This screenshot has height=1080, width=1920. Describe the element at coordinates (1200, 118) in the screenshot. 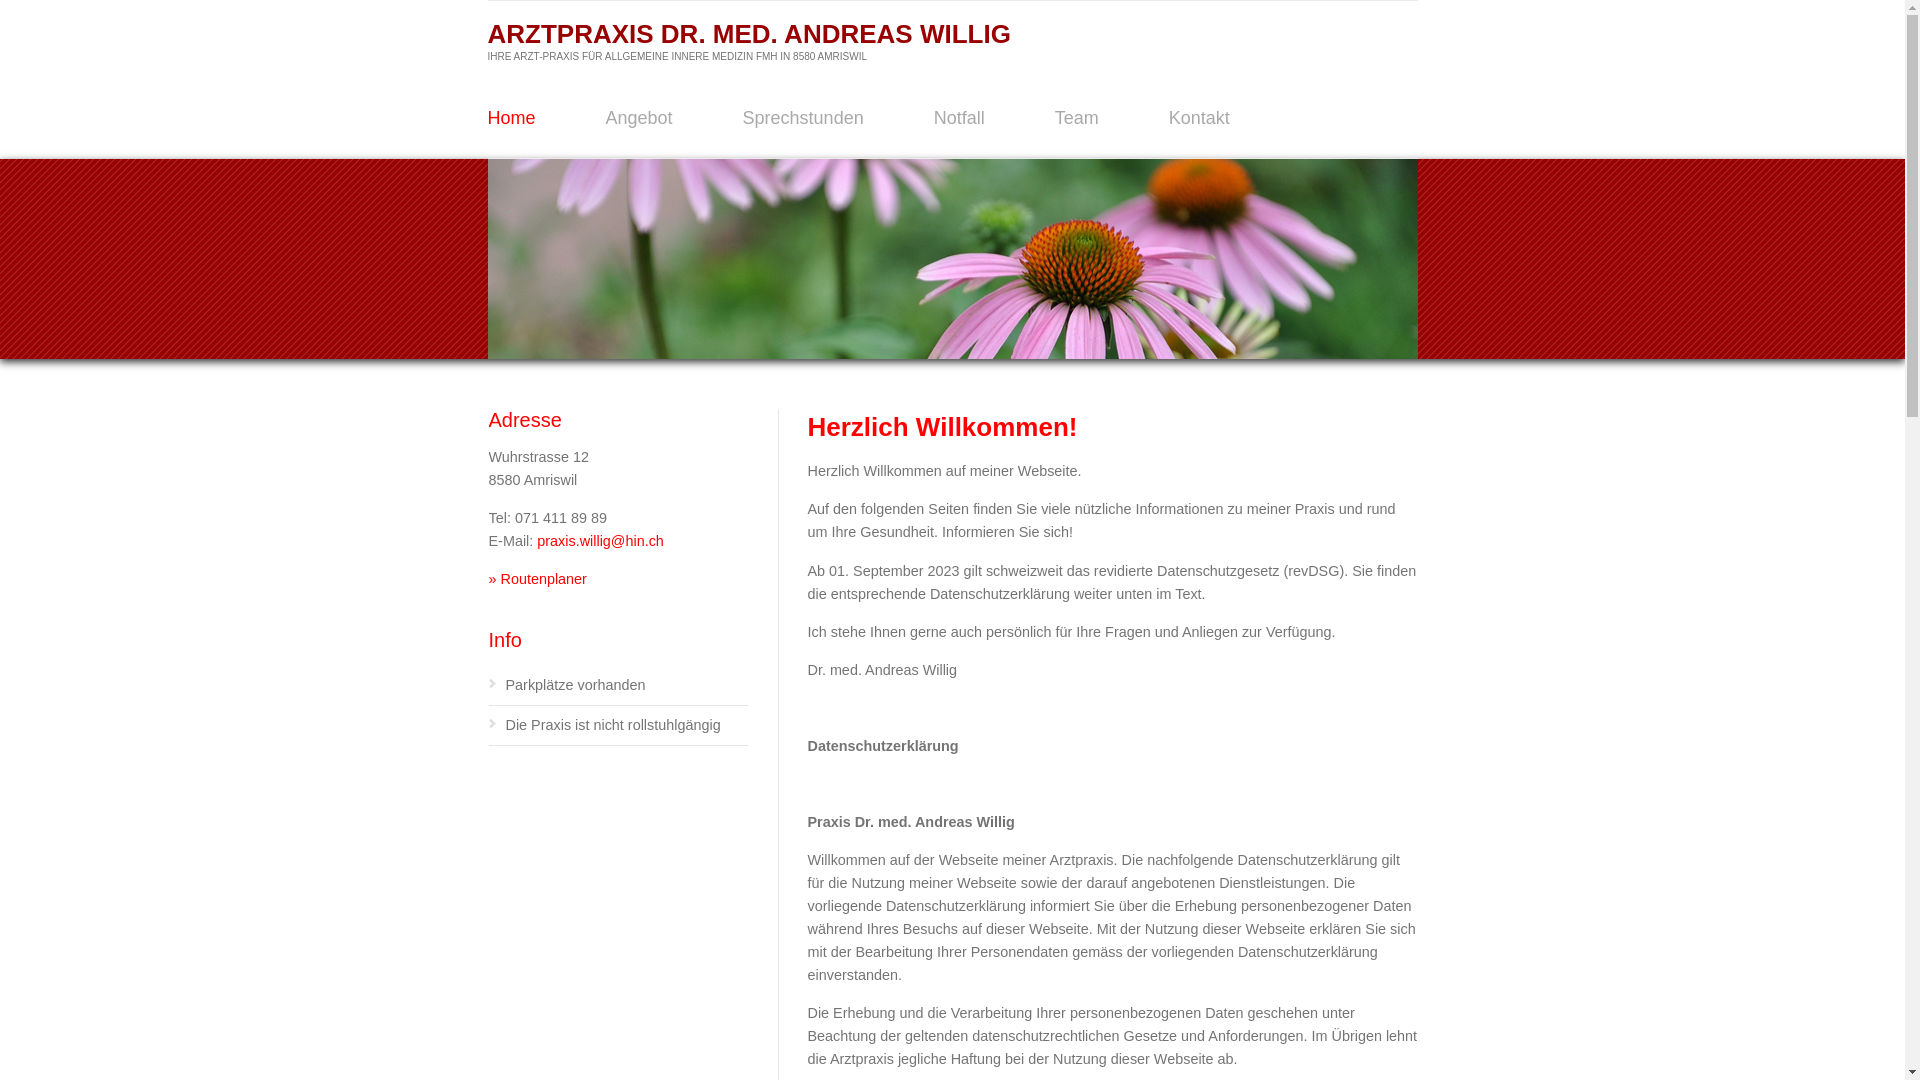

I see `Kontakt` at that location.